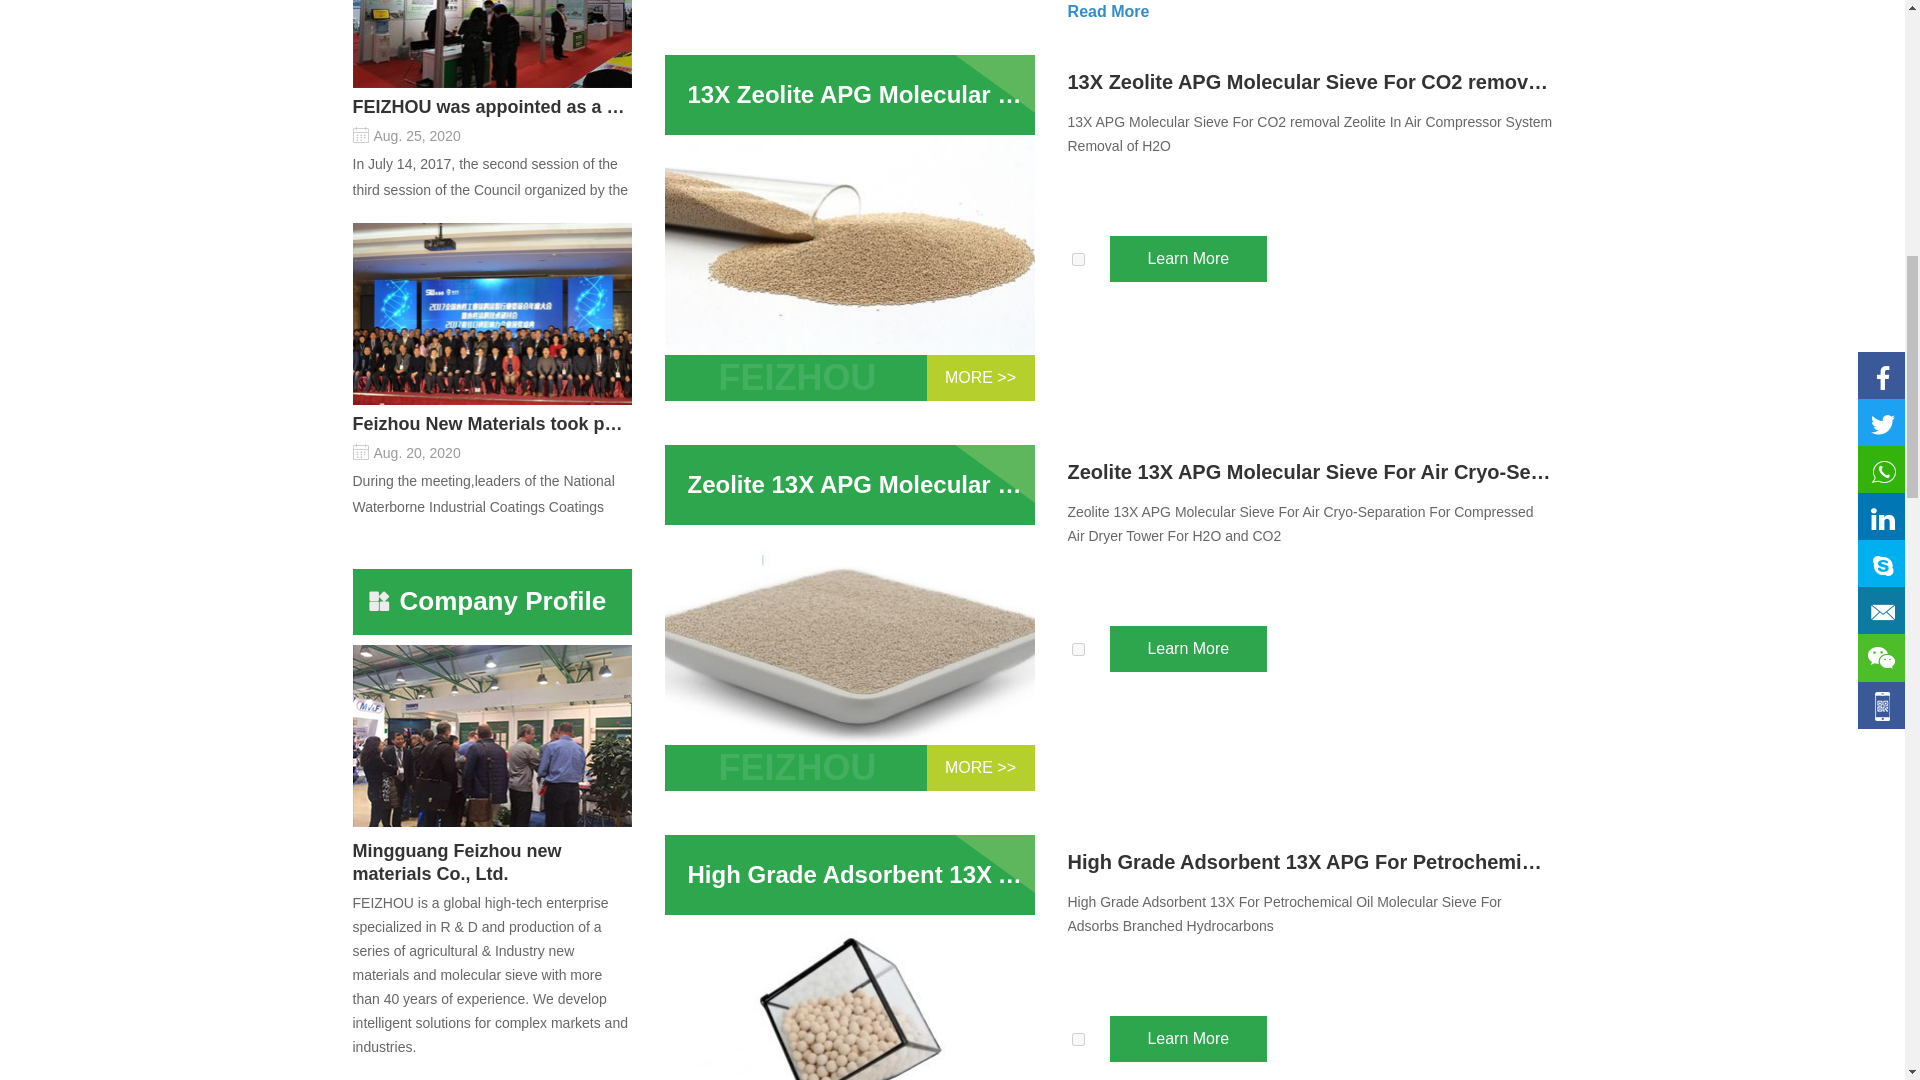 Image resolution: width=1920 pixels, height=1080 pixels. What do you see at coordinates (1078, 648) in the screenshot?
I see `164` at bounding box center [1078, 648].